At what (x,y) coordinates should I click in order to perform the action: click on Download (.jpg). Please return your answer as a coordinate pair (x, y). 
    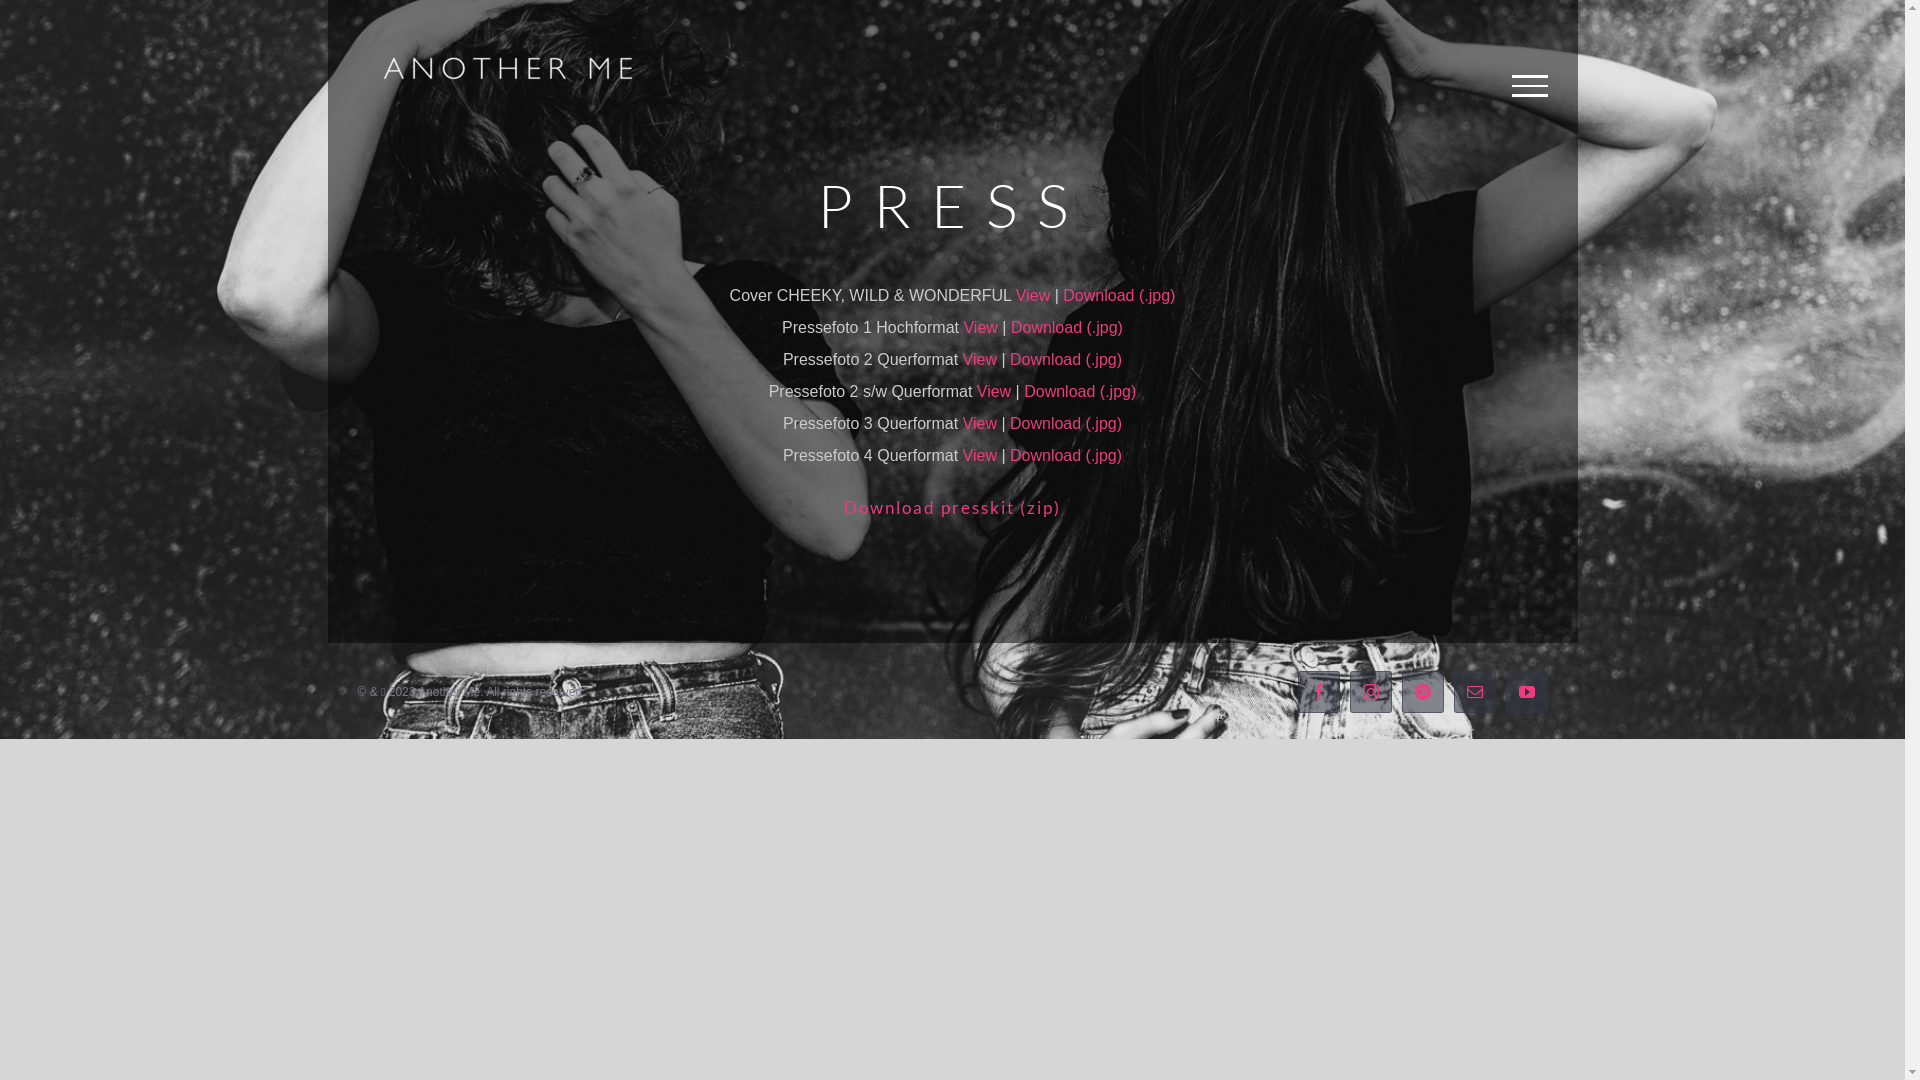
    Looking at the image, I should click on (1080, 392).